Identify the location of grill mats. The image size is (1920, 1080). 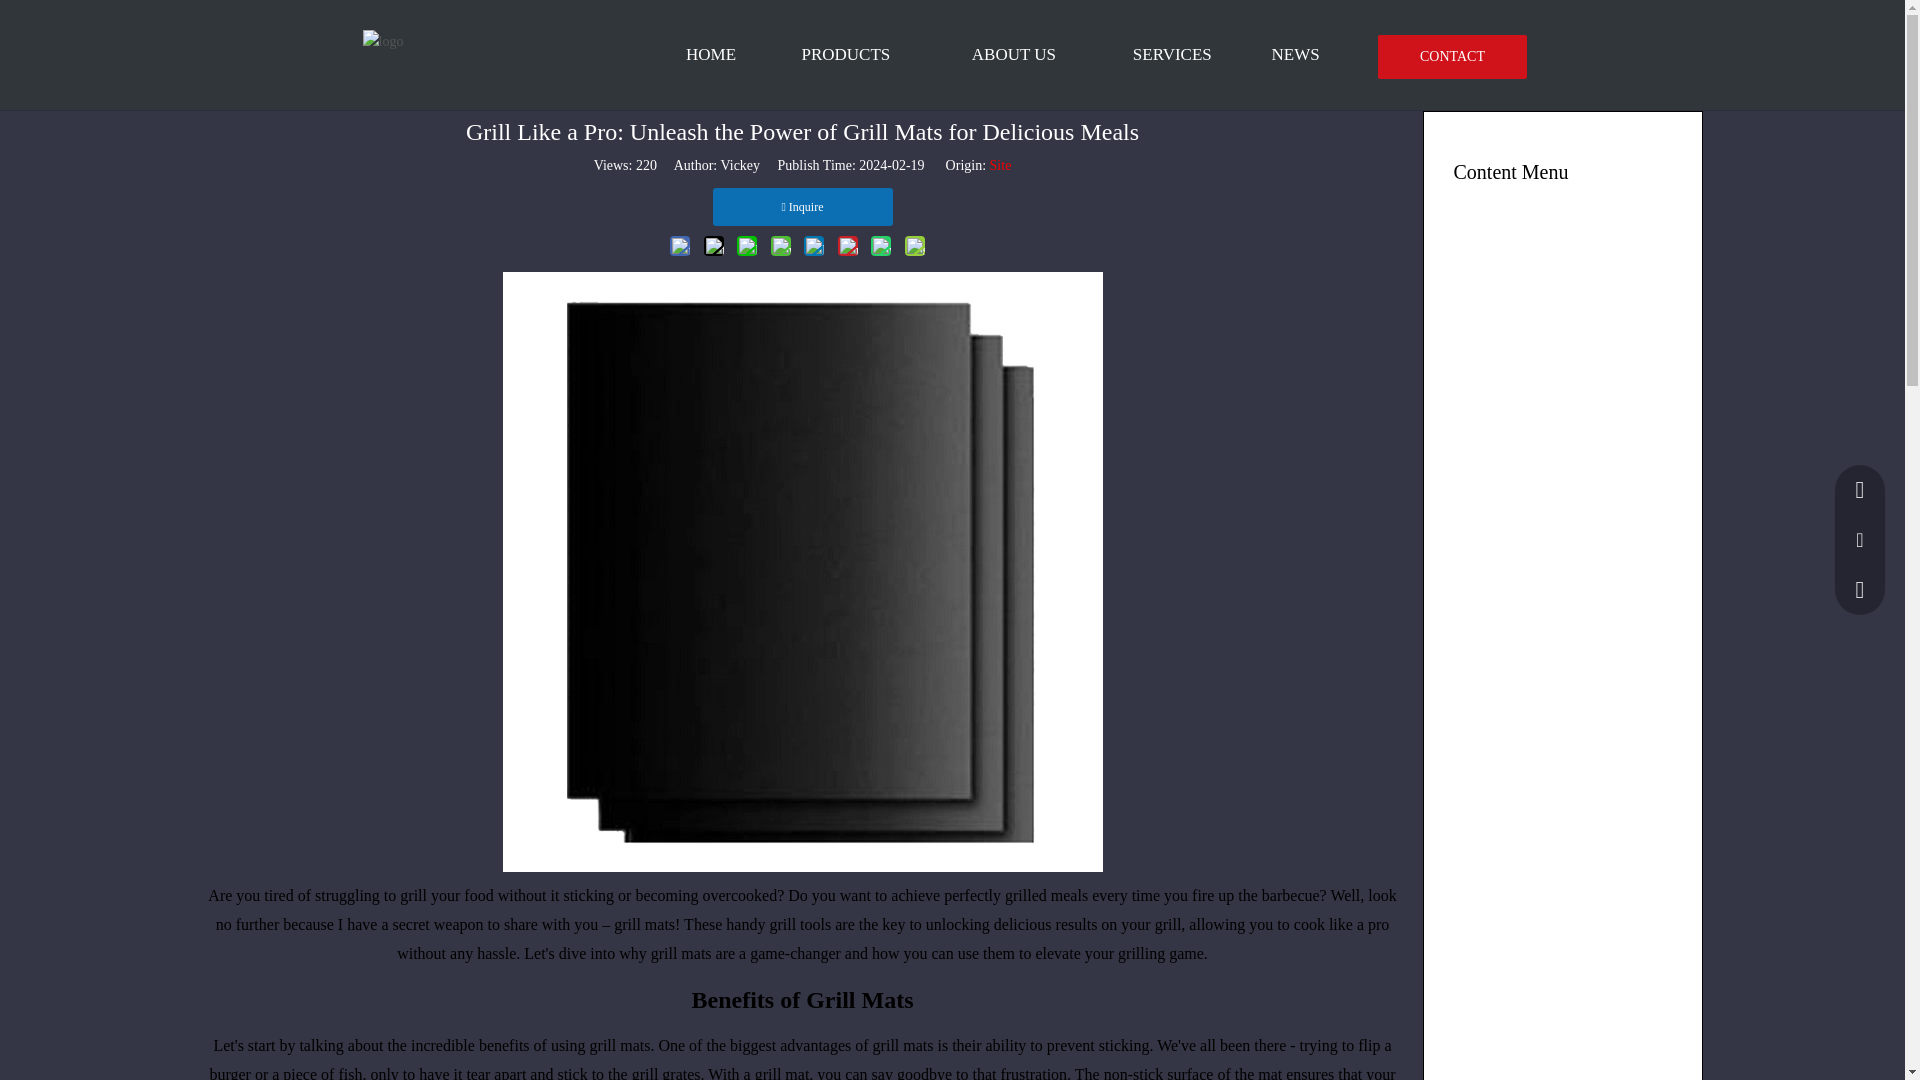
(681, 954).